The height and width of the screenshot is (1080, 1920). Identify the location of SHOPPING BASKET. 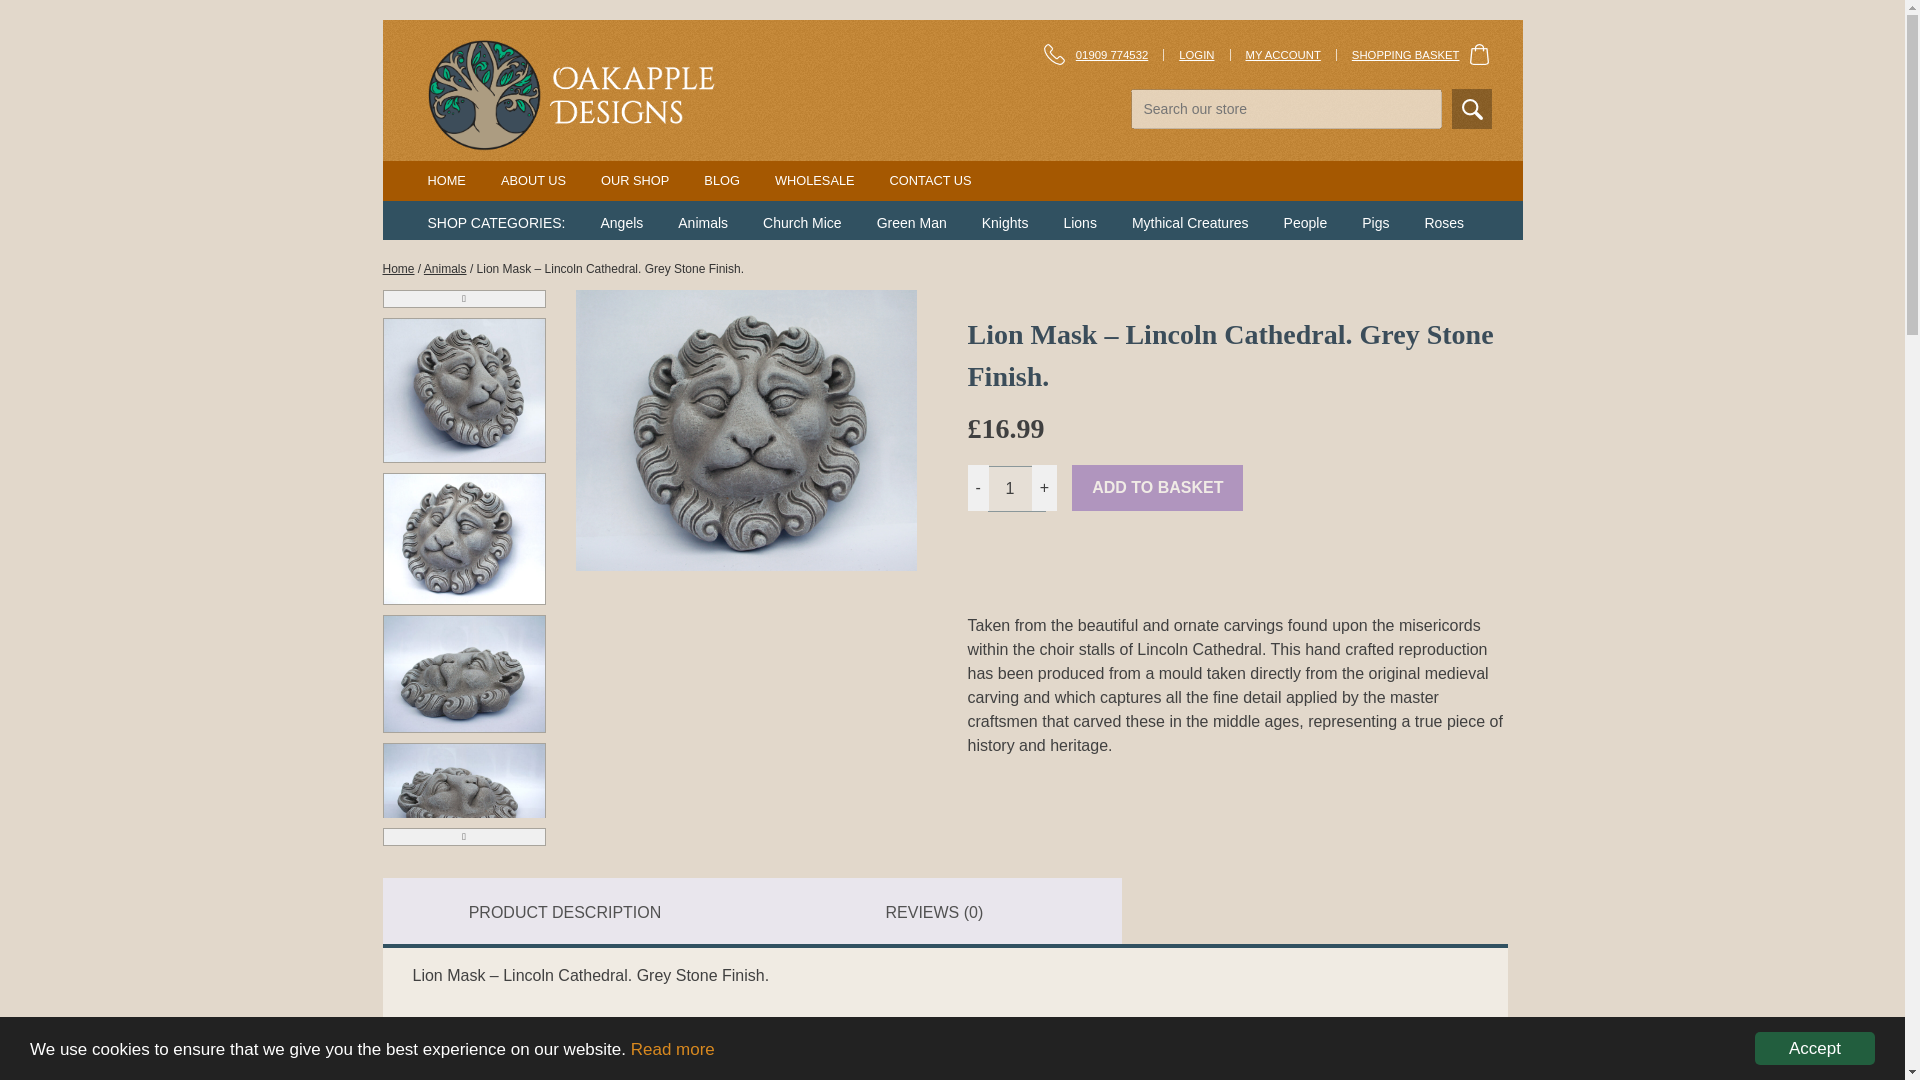
(1422, 54).